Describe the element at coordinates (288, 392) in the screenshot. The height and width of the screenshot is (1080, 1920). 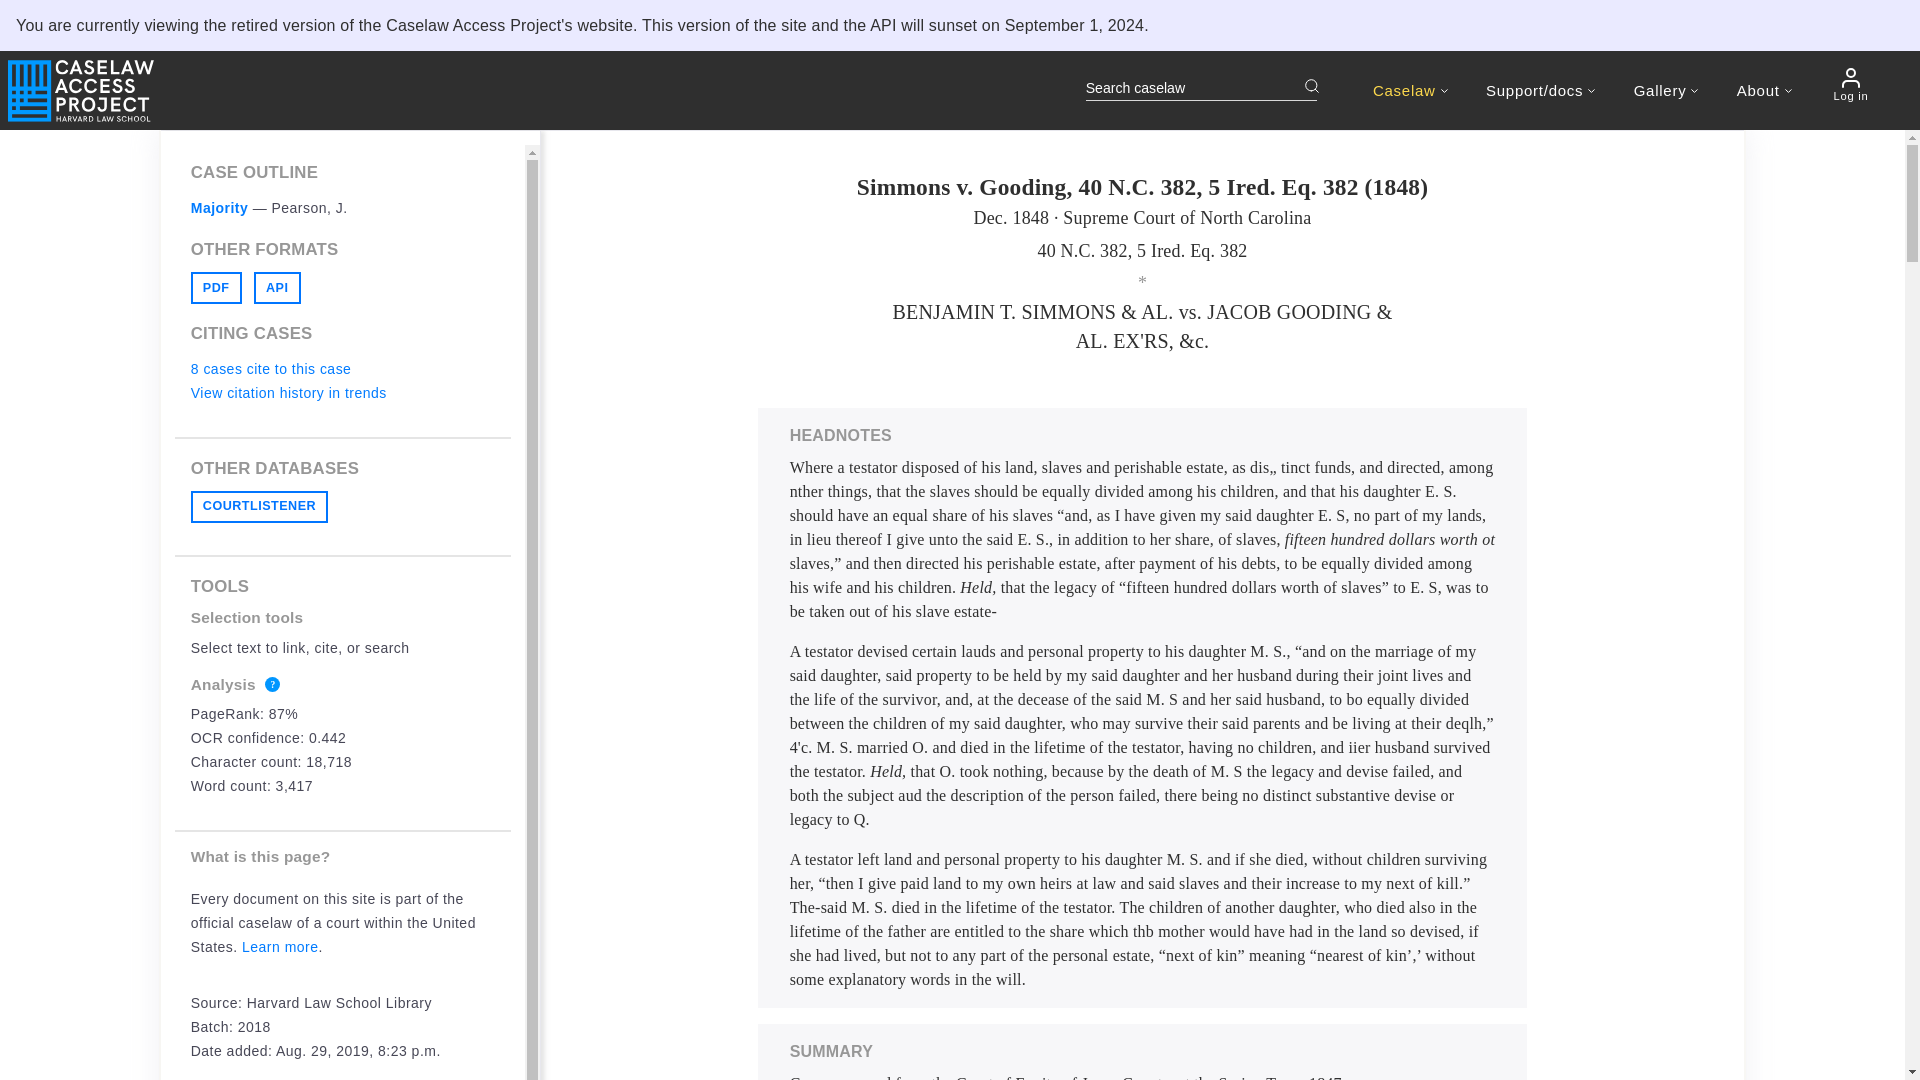
I see `View citation history in trends` at that location.